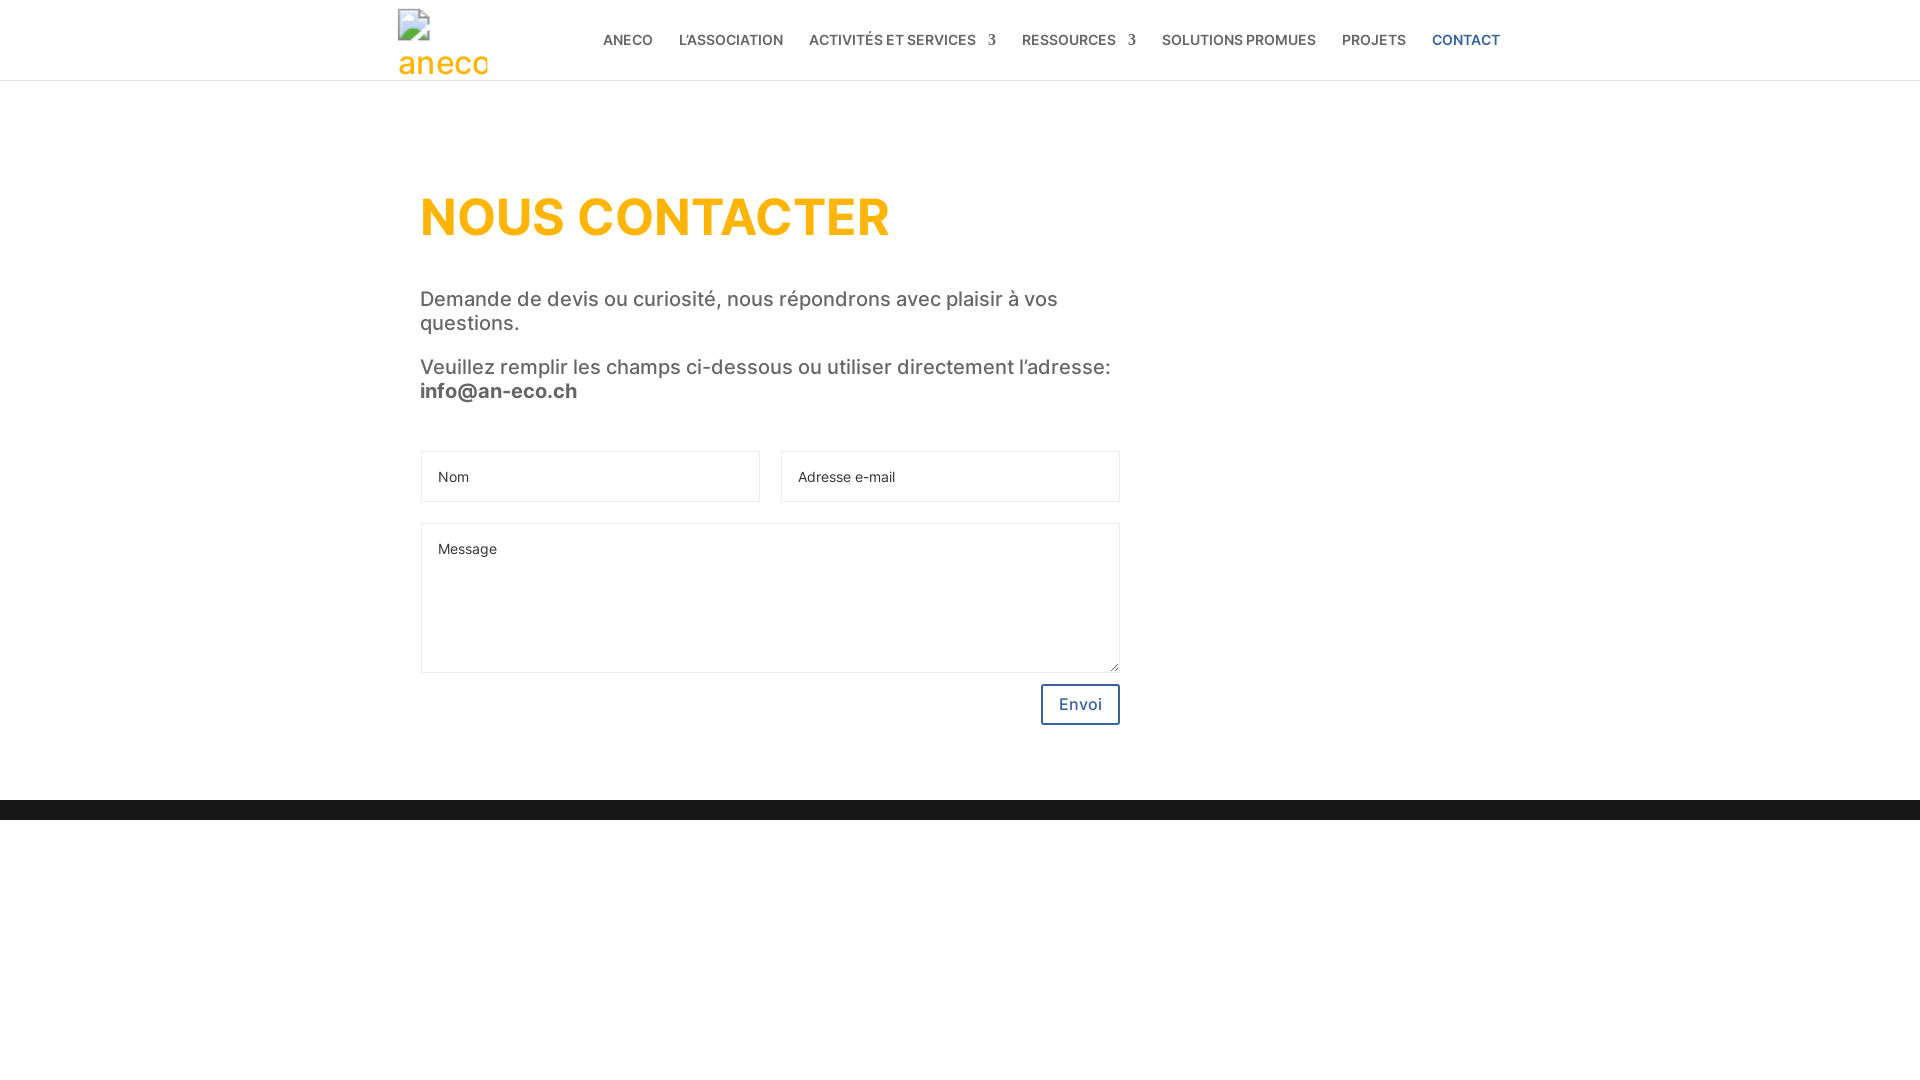  What do you see at coordinates (1239, 56) in the screenshot?
I see `SOLUTIONS PROMUES` at bounding box center [1239, 56].